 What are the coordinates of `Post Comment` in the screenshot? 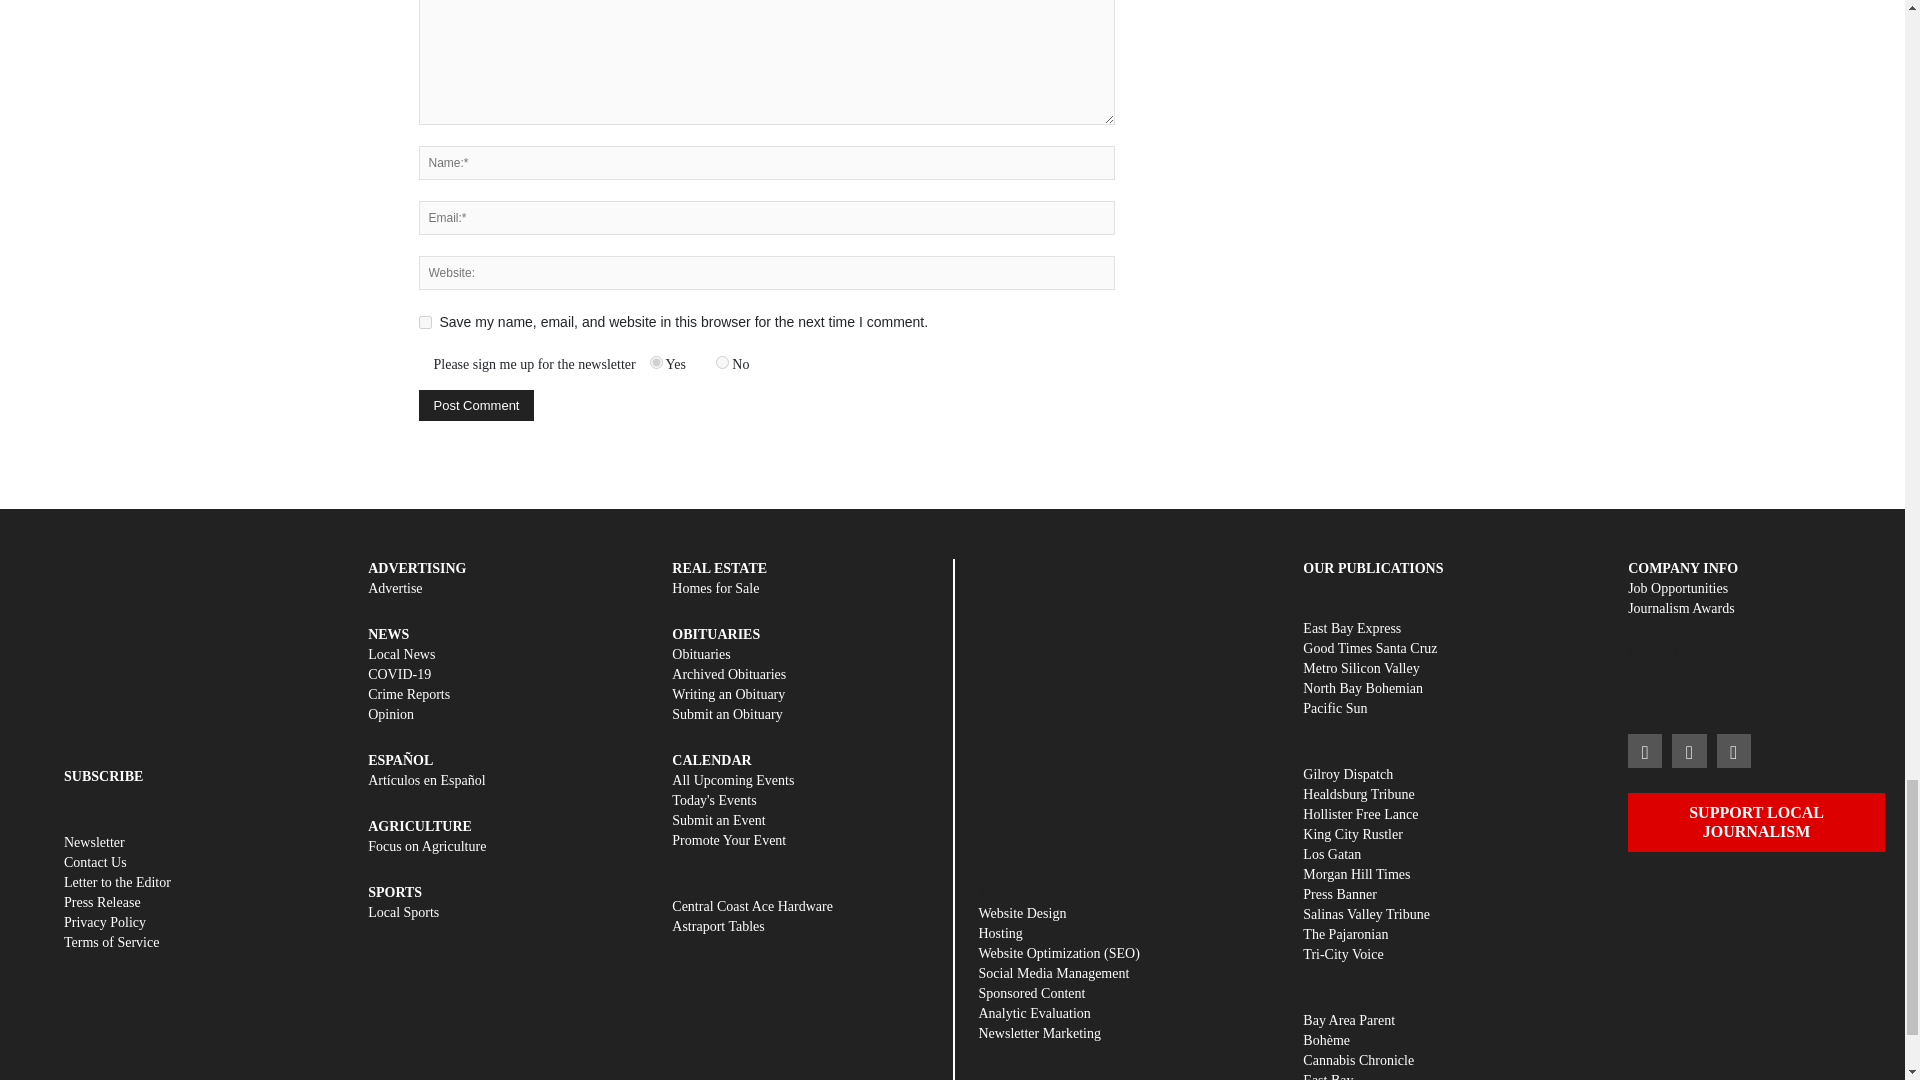 It's located at (476, 405).